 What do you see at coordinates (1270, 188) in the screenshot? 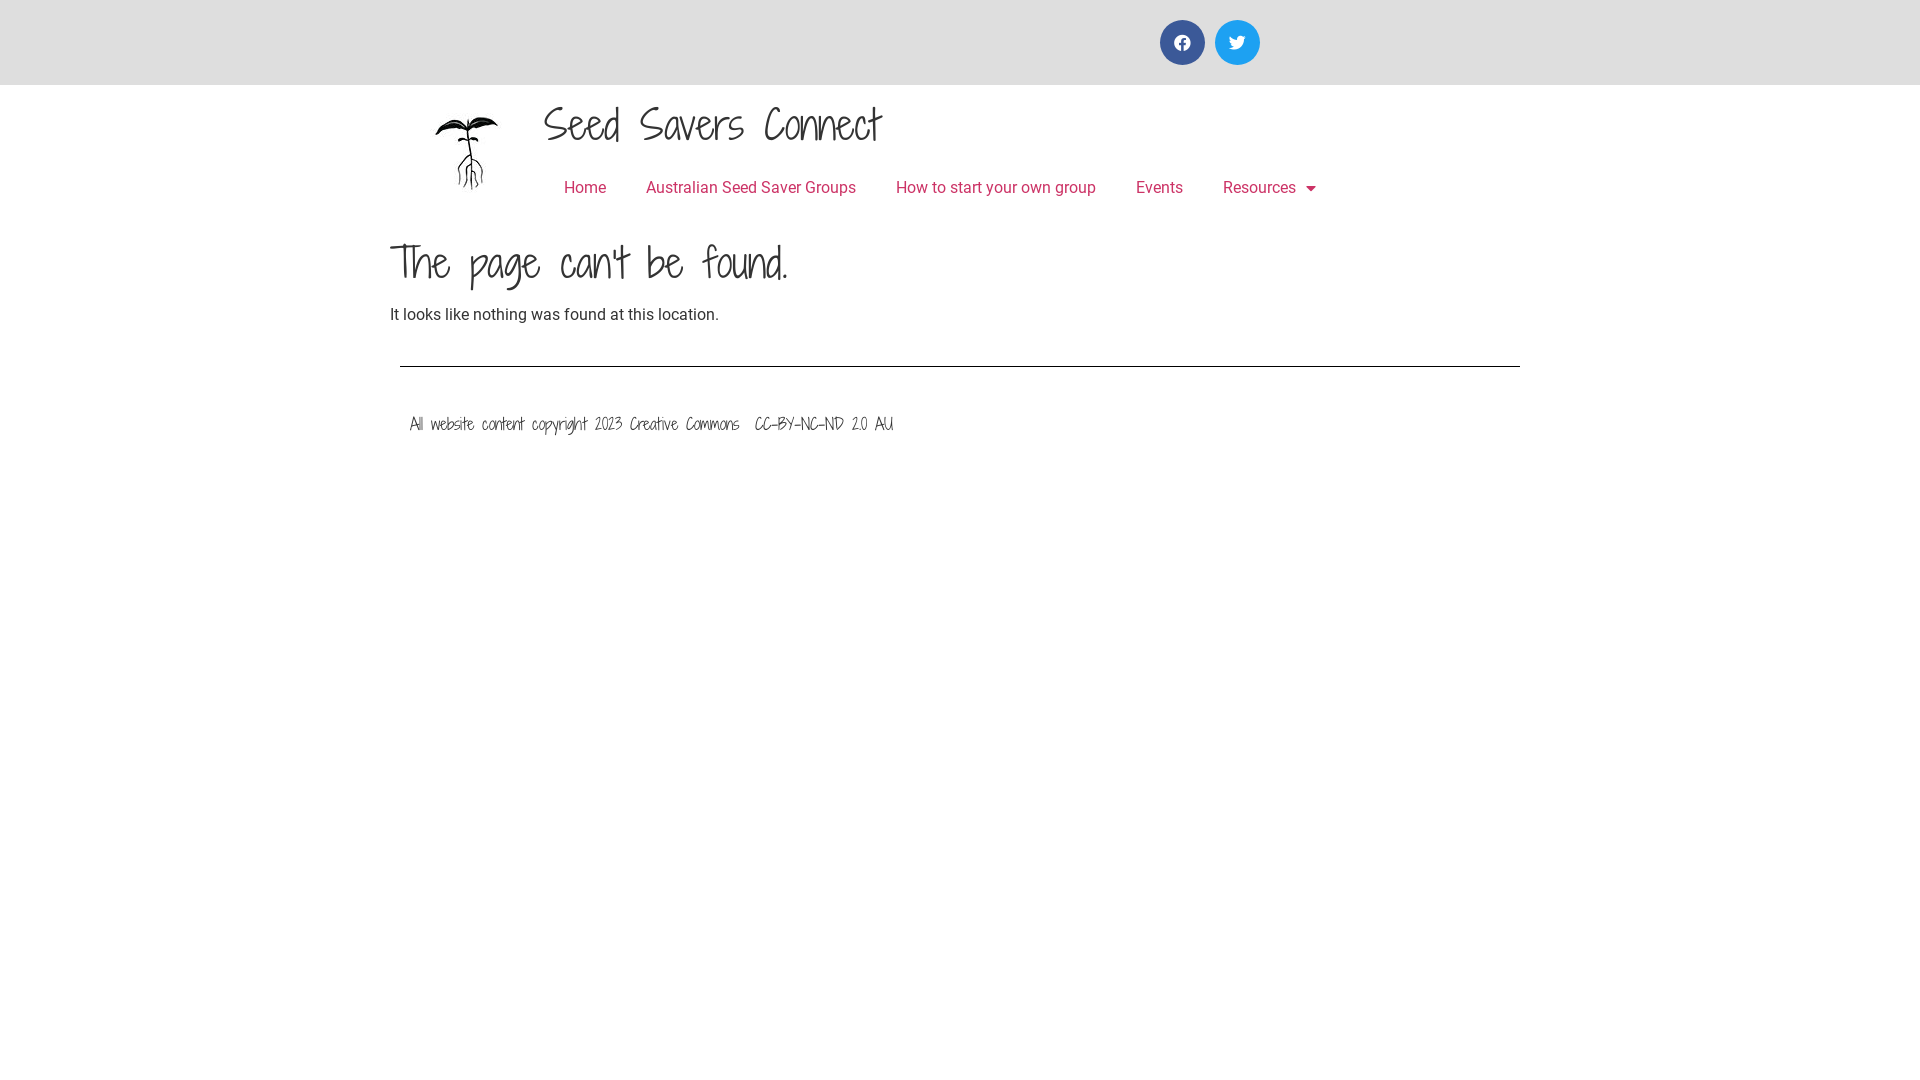
I see `Resources` at bounding box center [1270, 188].